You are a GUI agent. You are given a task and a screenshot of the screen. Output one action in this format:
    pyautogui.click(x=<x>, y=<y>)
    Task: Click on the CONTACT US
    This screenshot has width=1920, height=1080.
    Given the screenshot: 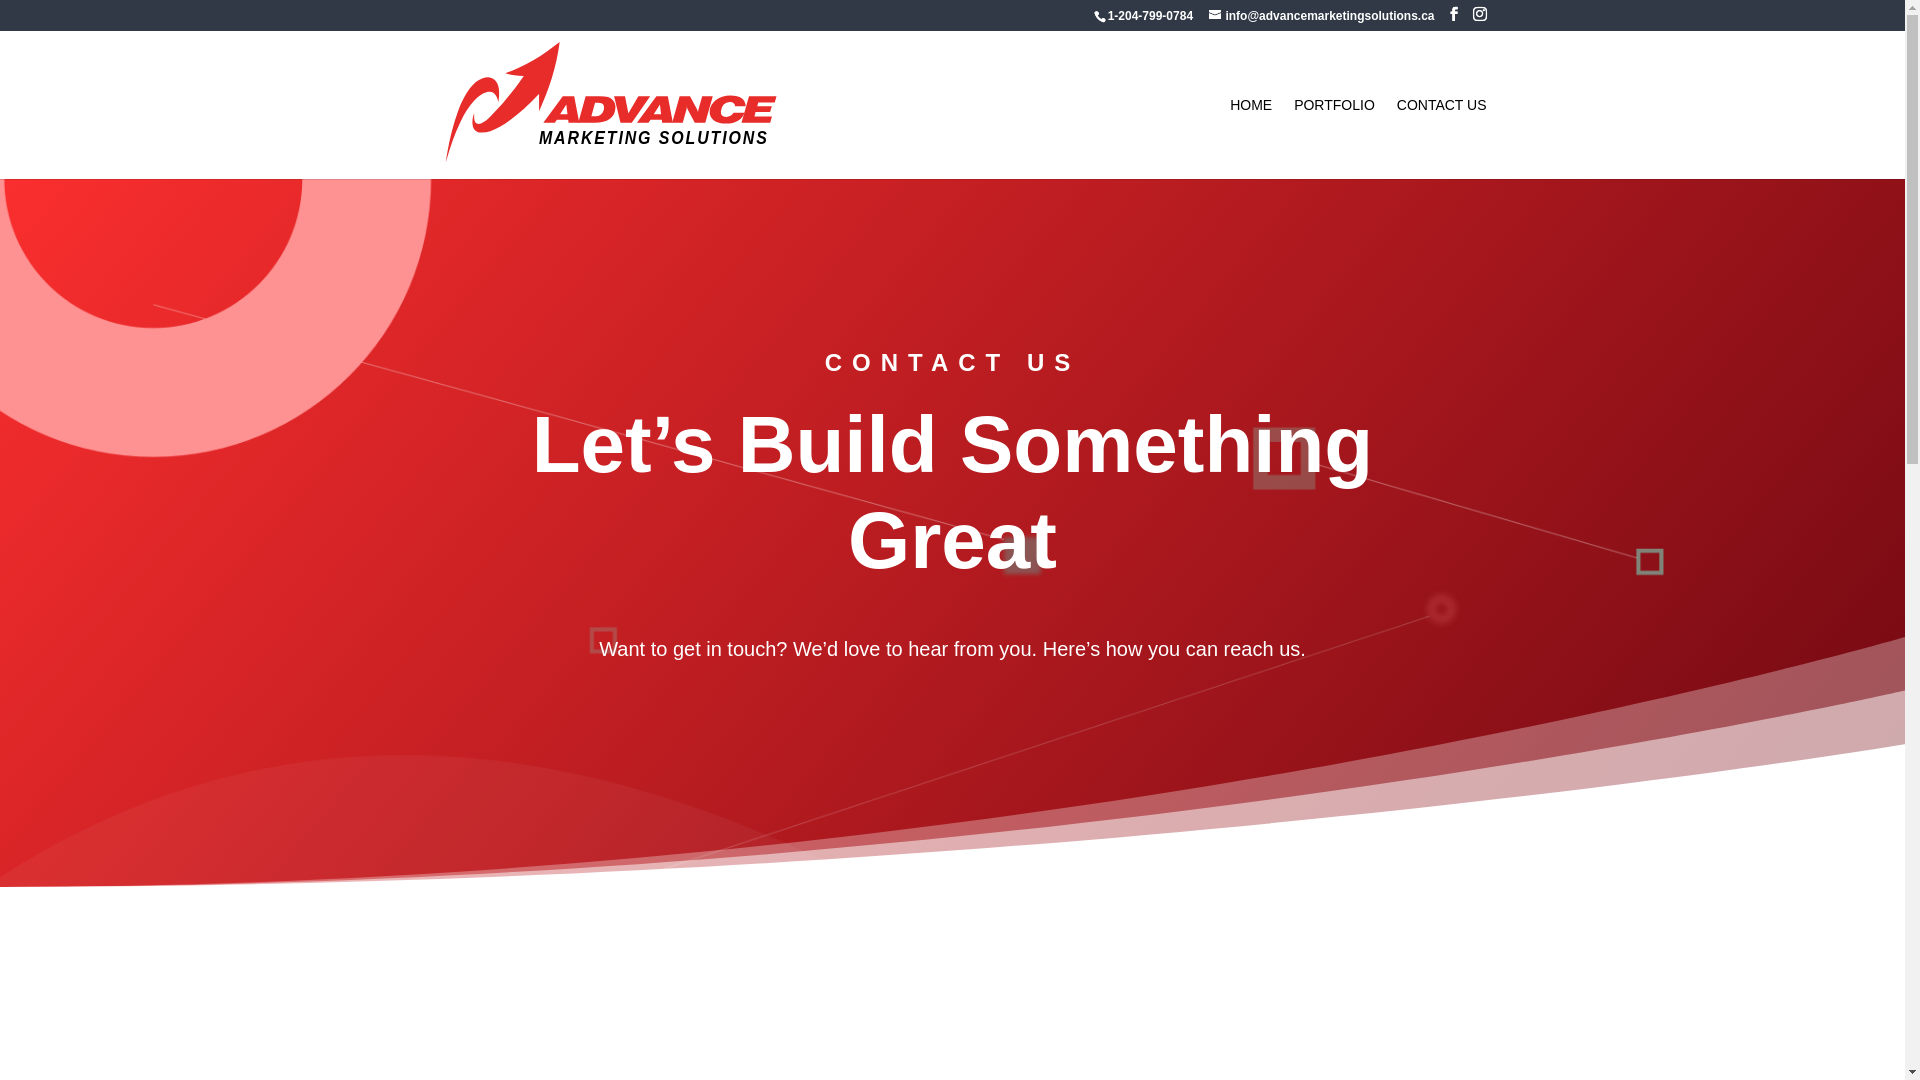 What is the action you would take?
    pyautogui.click(x=1442, y=138)
    